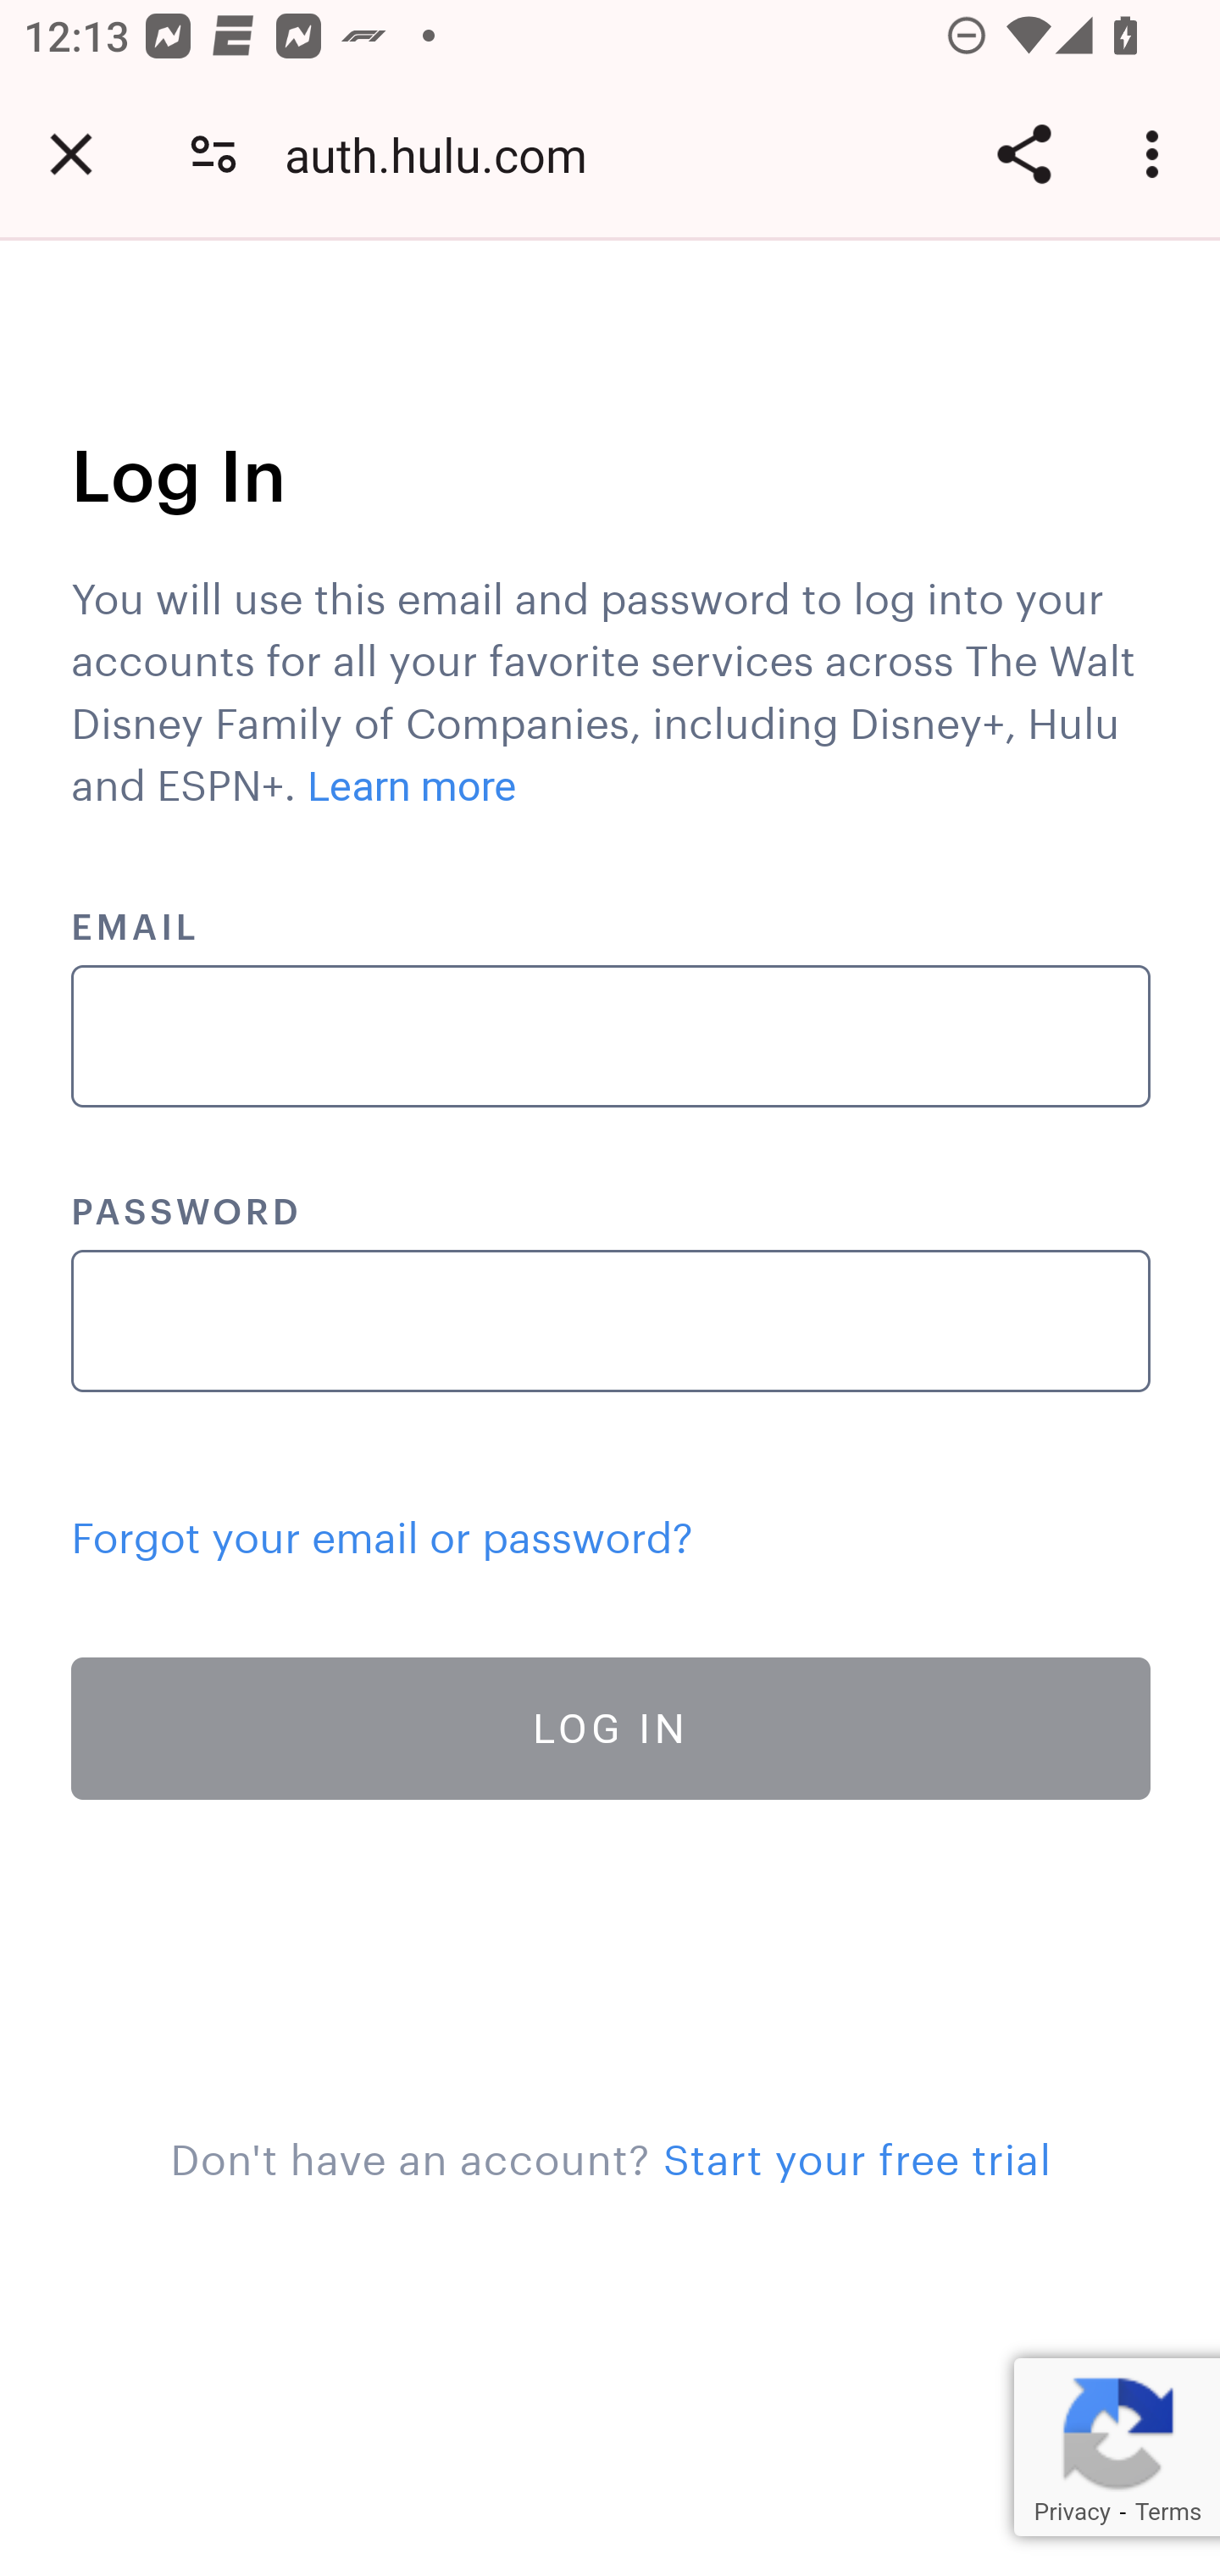 This screenshot has width=1220, height=2576. Describe the element at coordinates (1023, 154) in the screenshot. I see `Share` at that location.